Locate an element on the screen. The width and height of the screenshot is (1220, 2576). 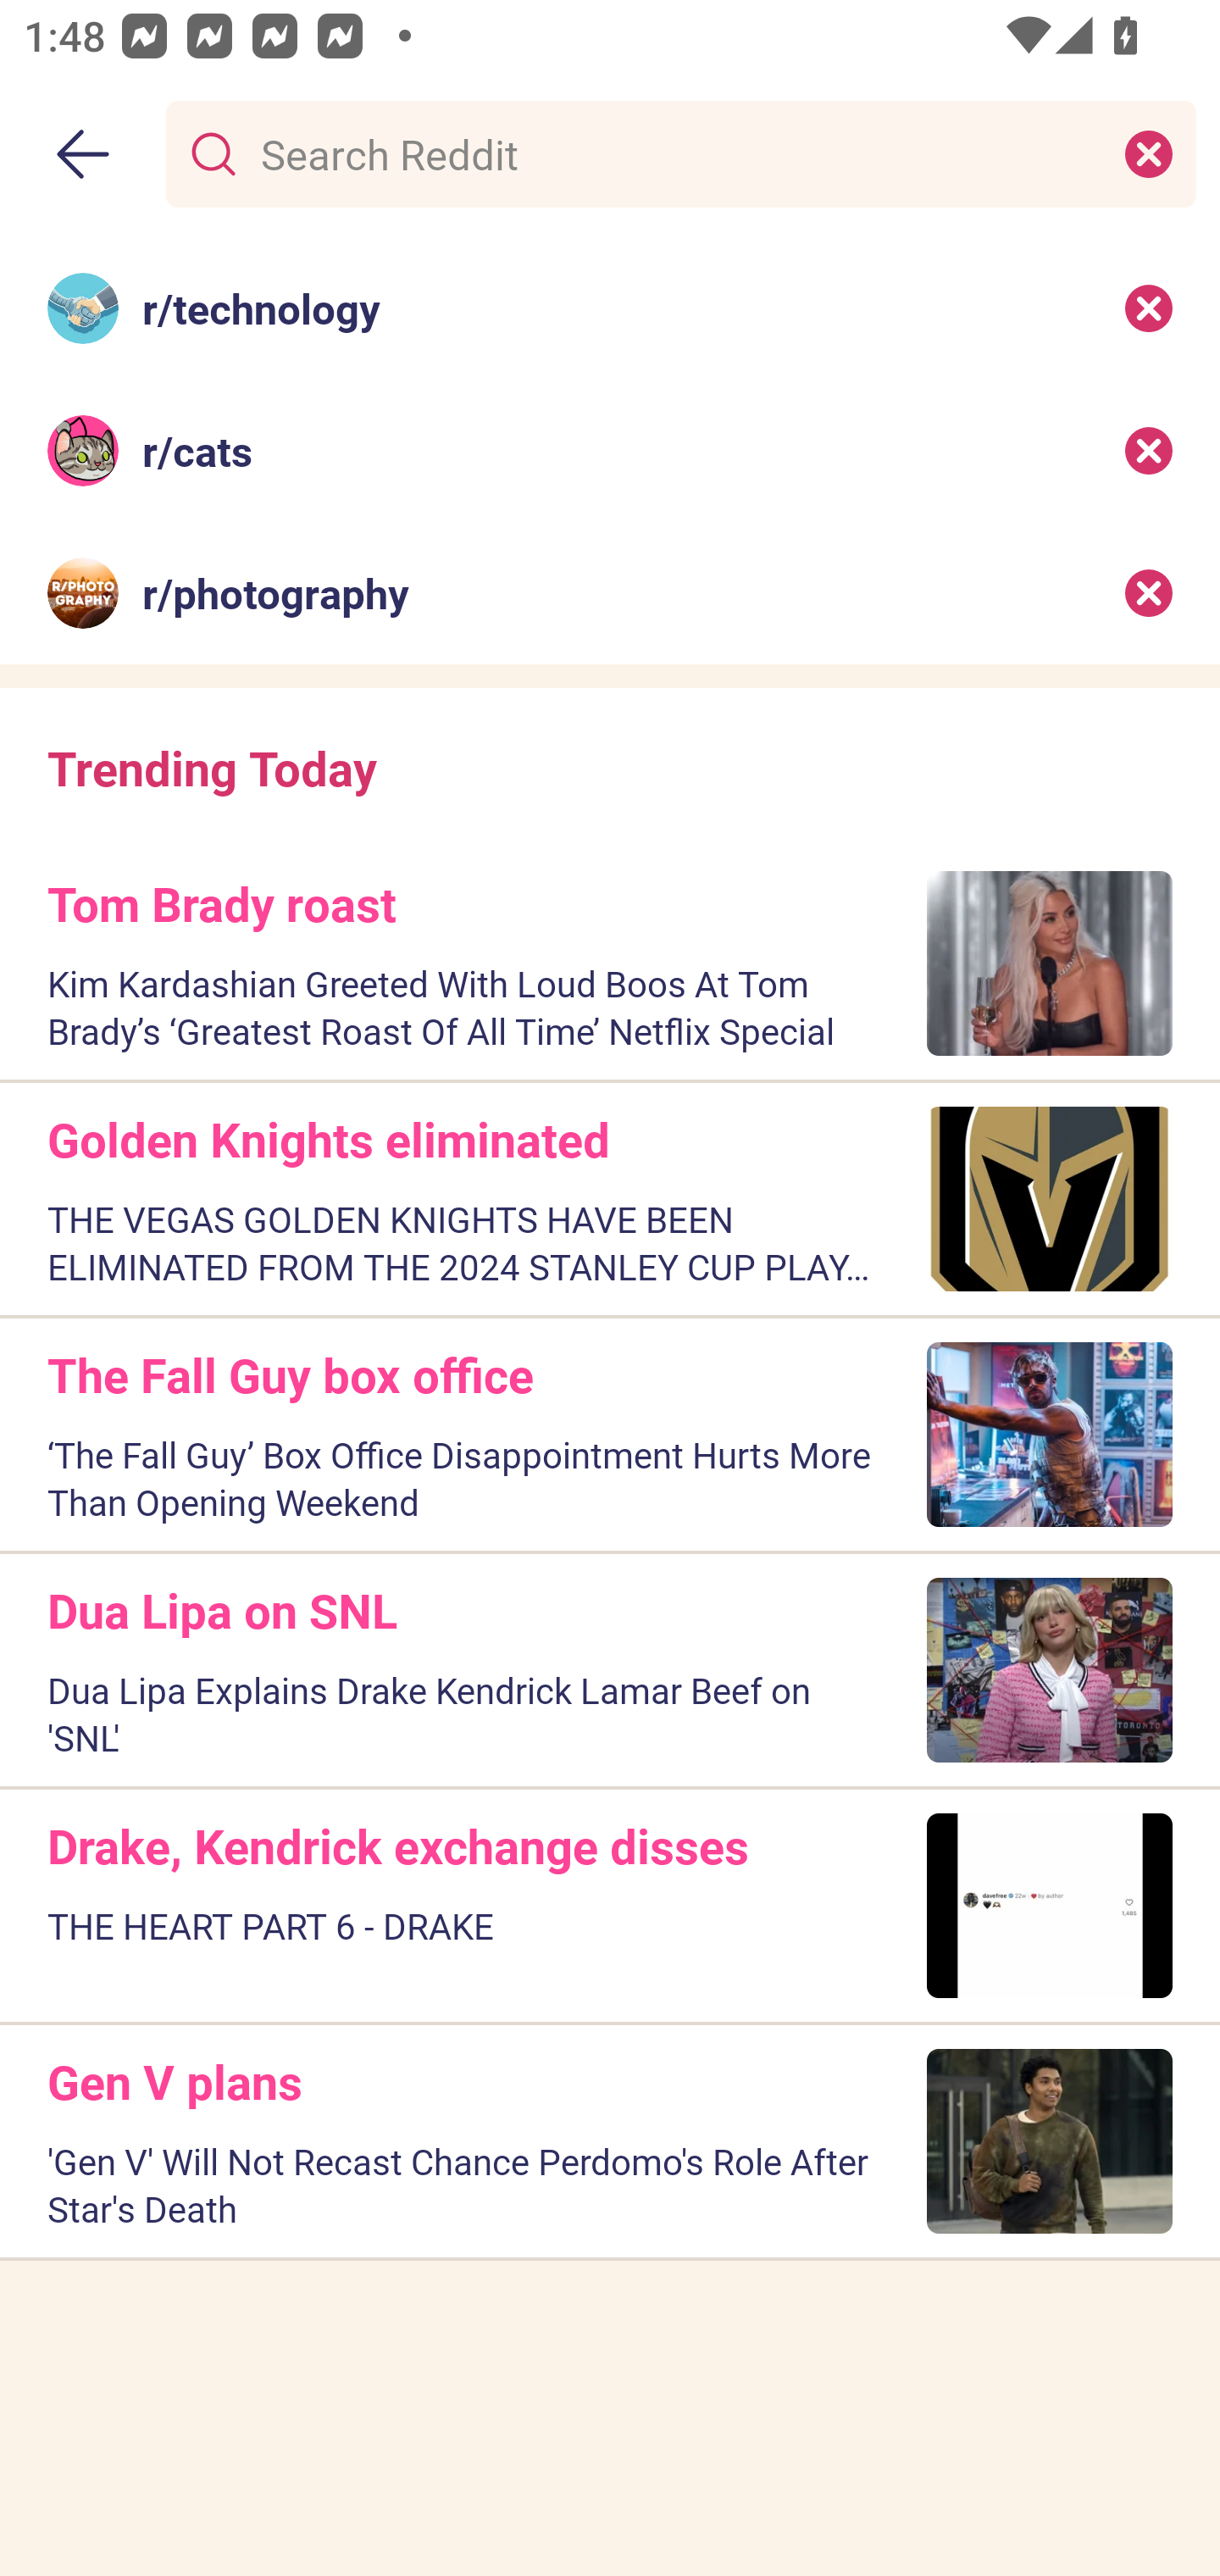
Remove is located at coordinates (1149, 593).